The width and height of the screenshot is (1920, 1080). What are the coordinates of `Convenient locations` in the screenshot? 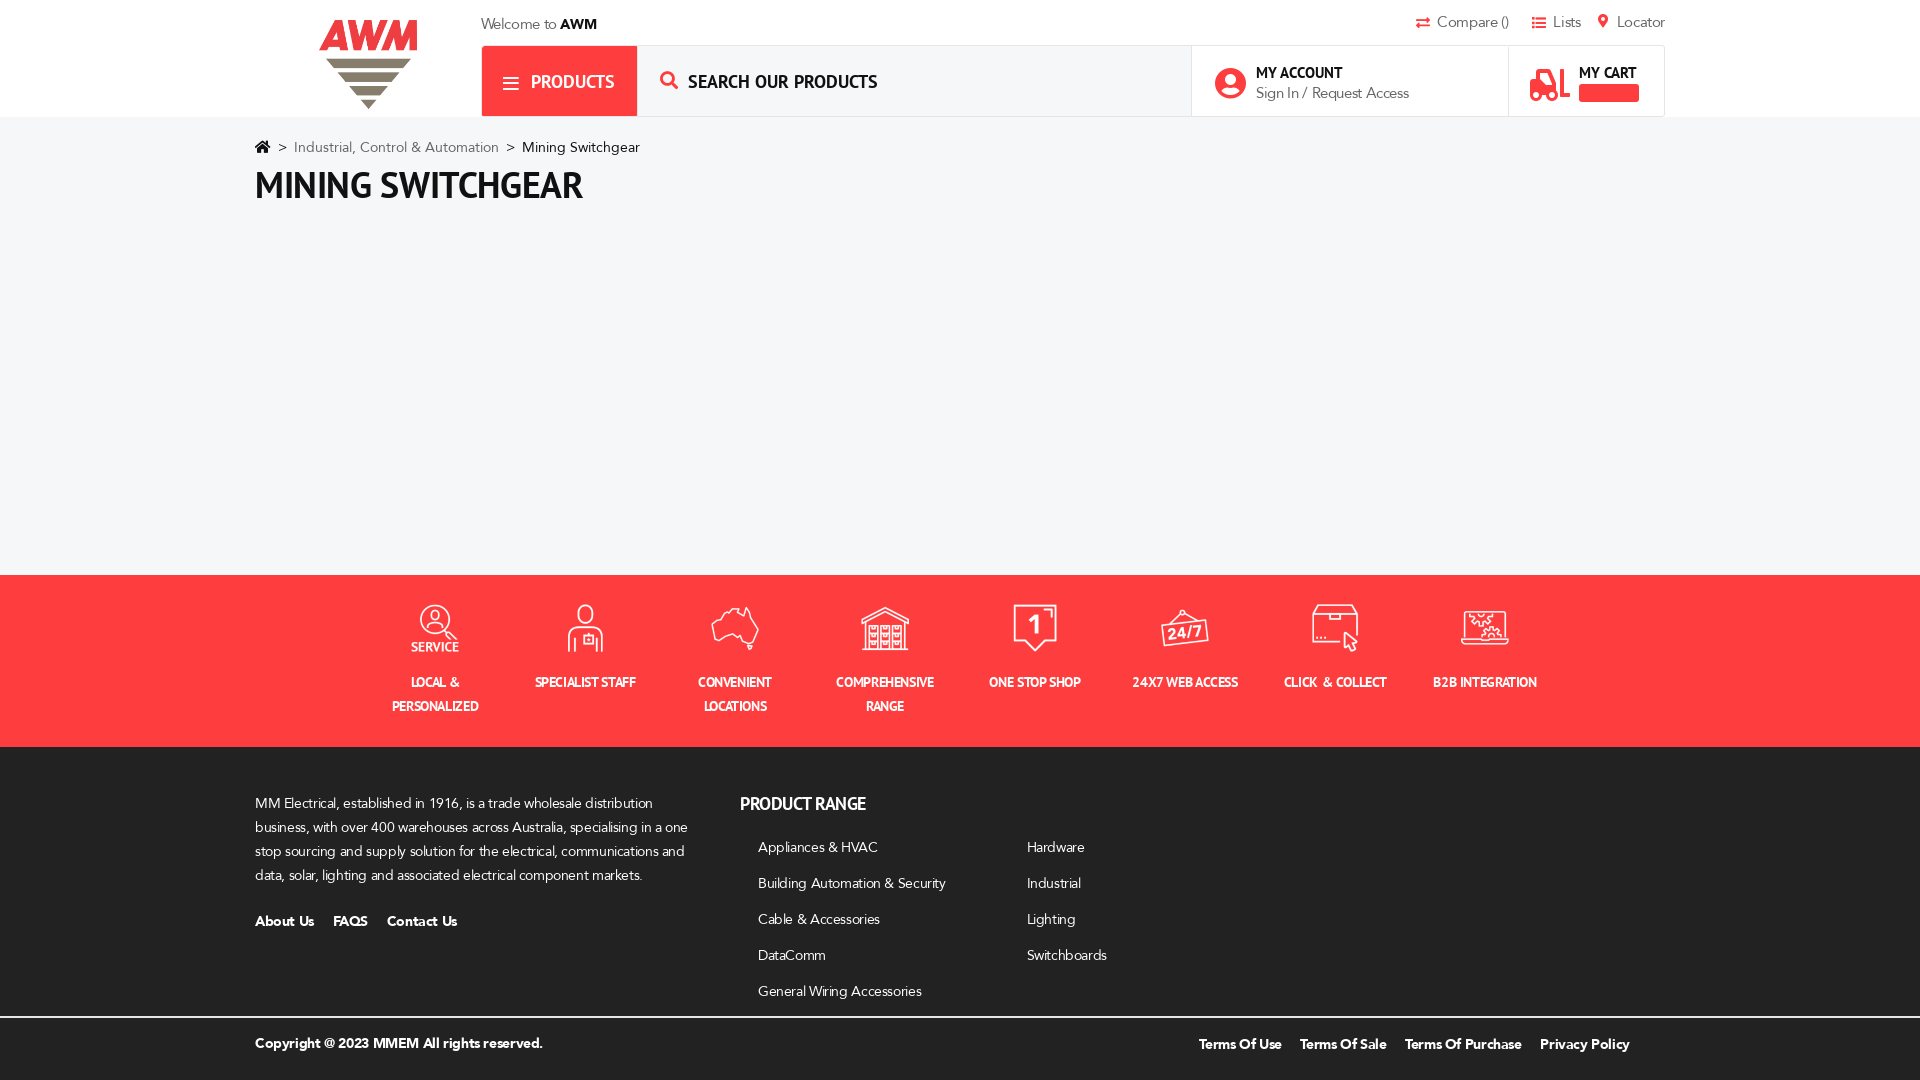 It's located at (735, 628).